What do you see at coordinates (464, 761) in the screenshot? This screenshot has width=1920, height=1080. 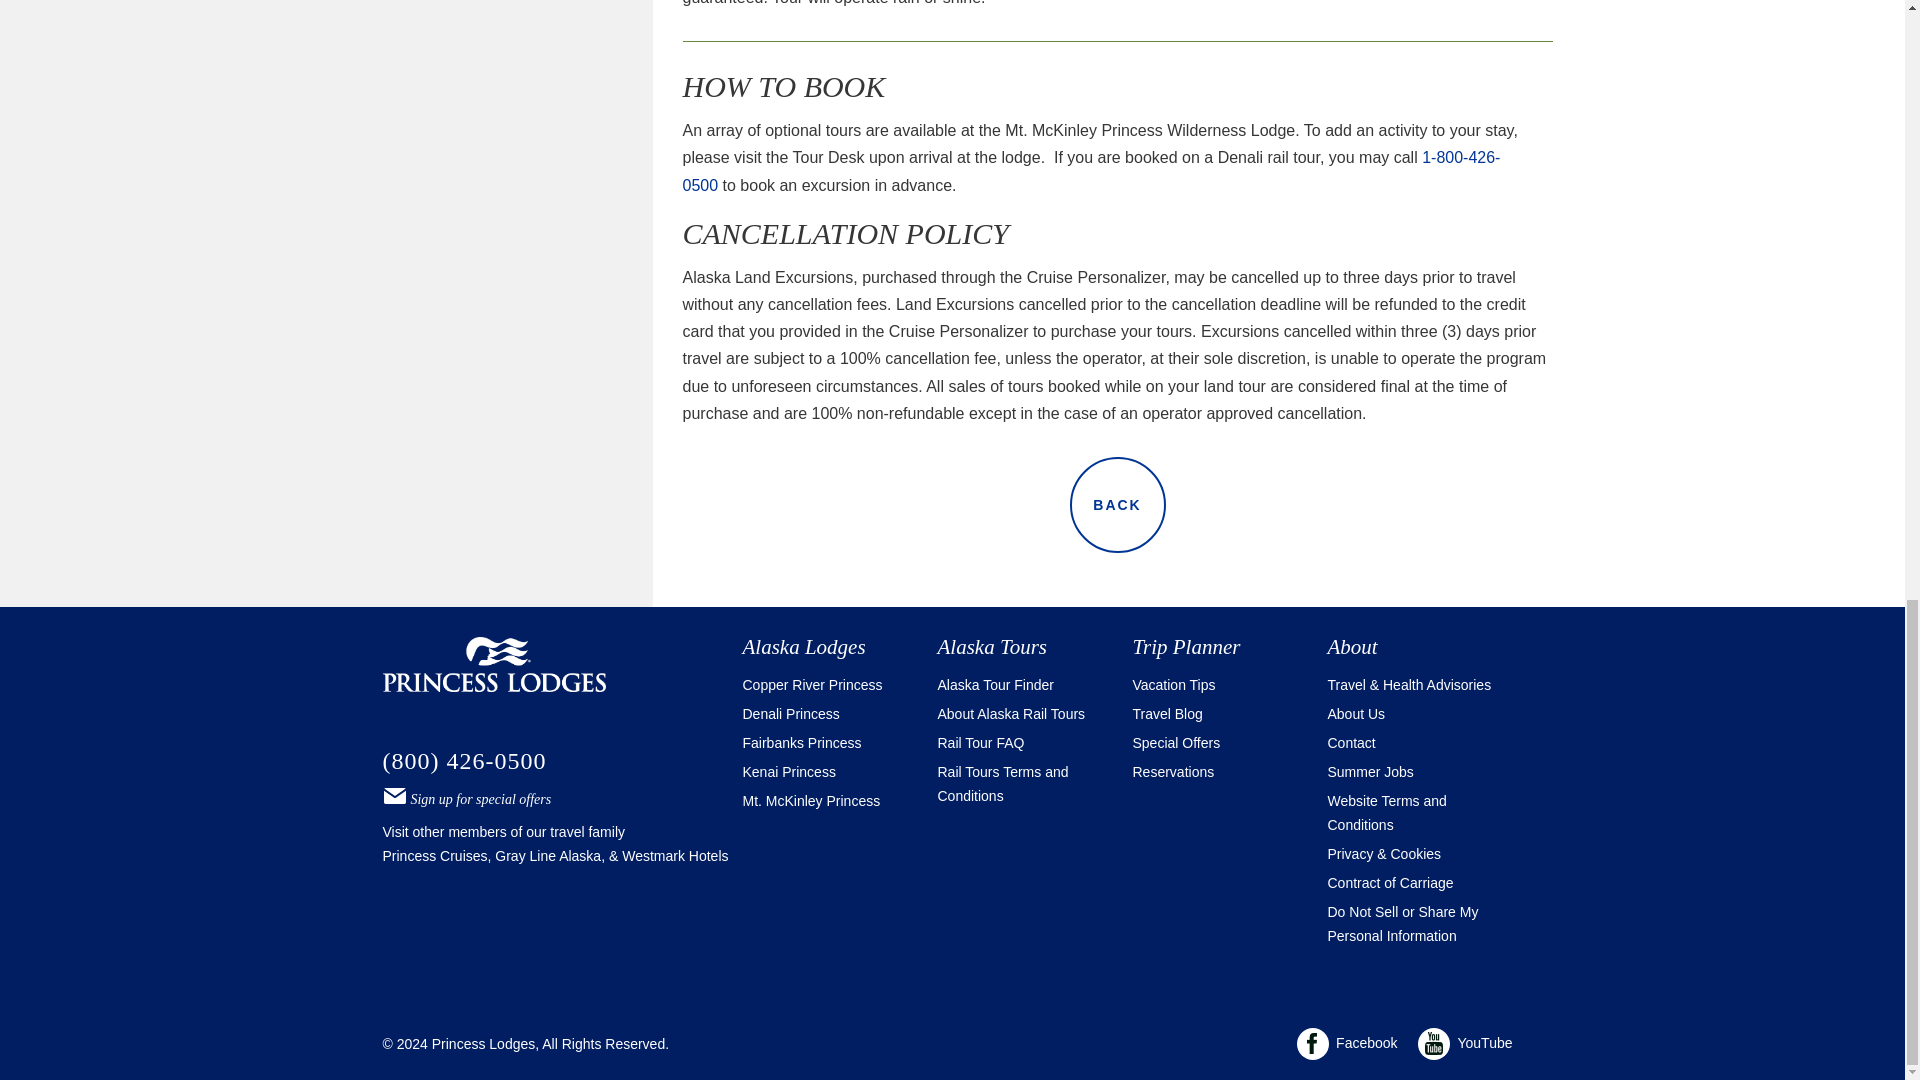 I see `Call us today!` at bounding box center [464, 761].